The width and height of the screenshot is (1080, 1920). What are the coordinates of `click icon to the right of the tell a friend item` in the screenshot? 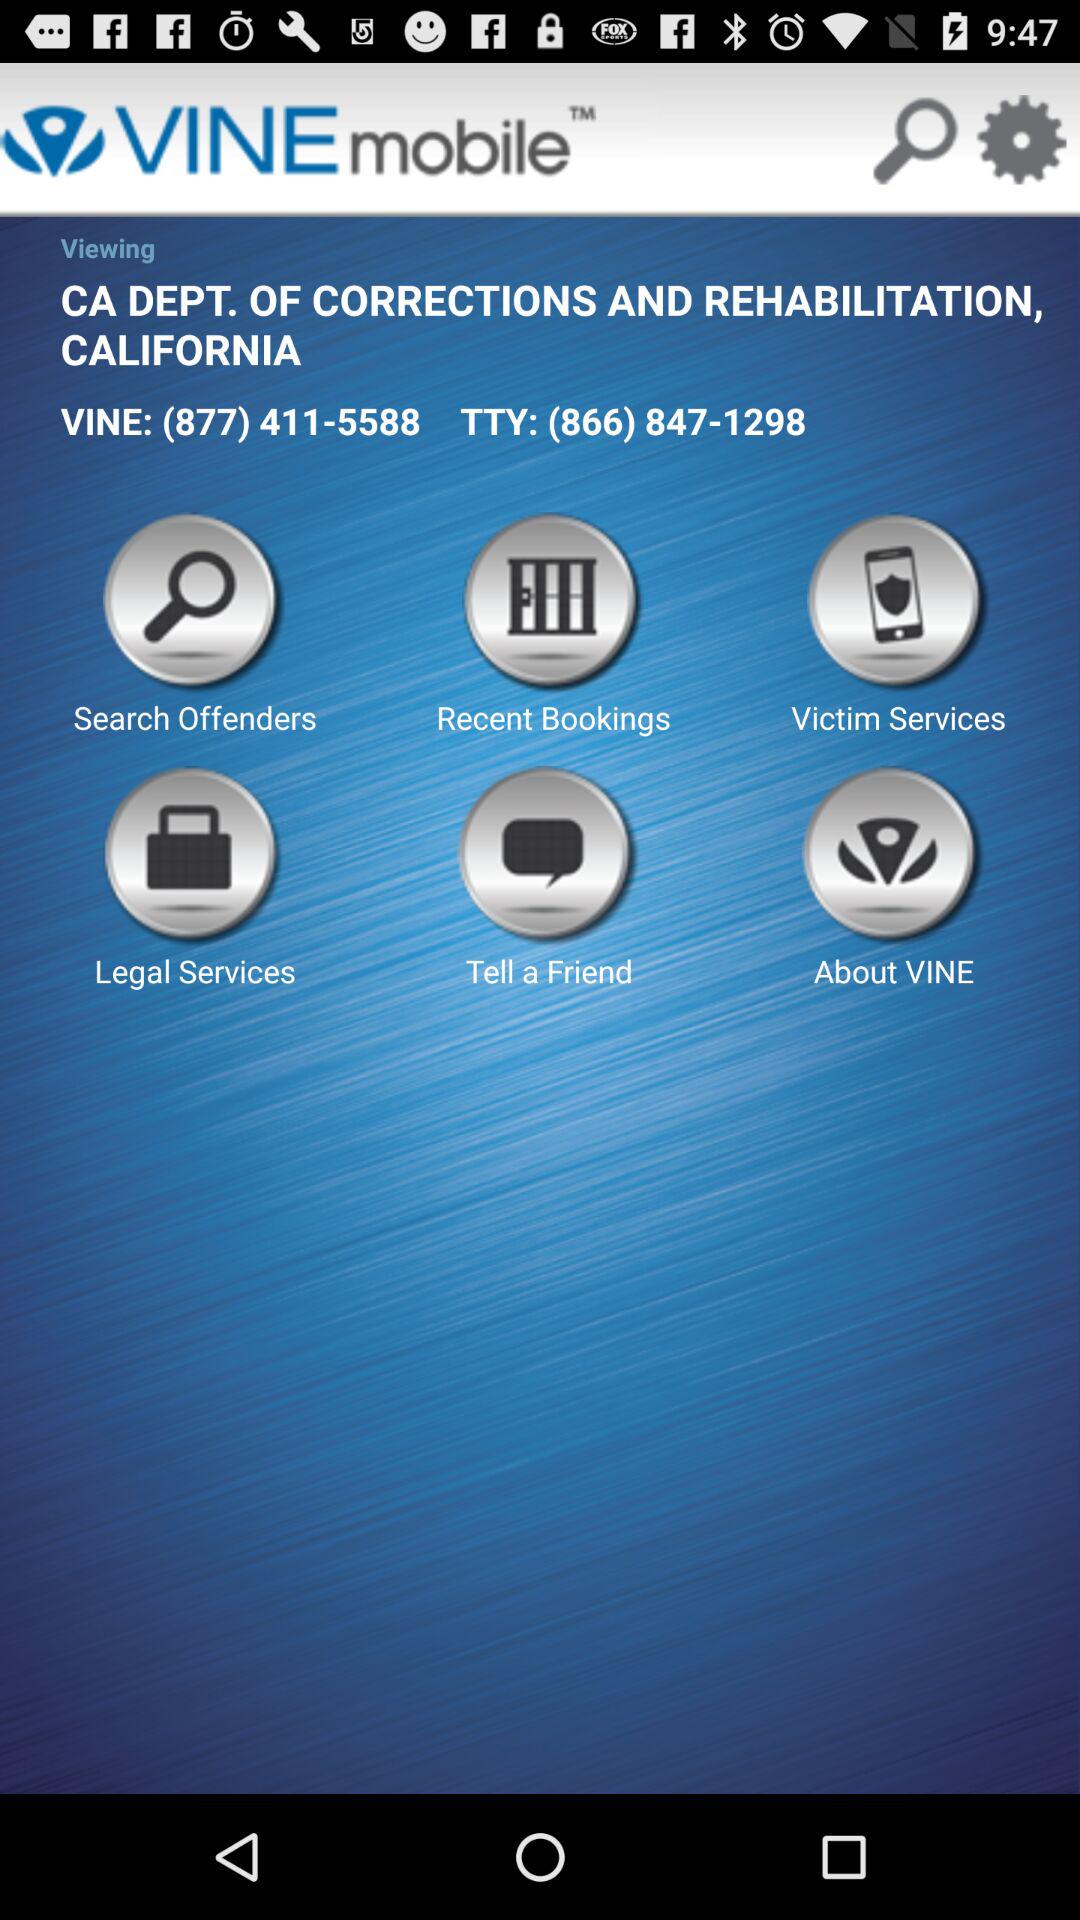 It's located at (894, 878).